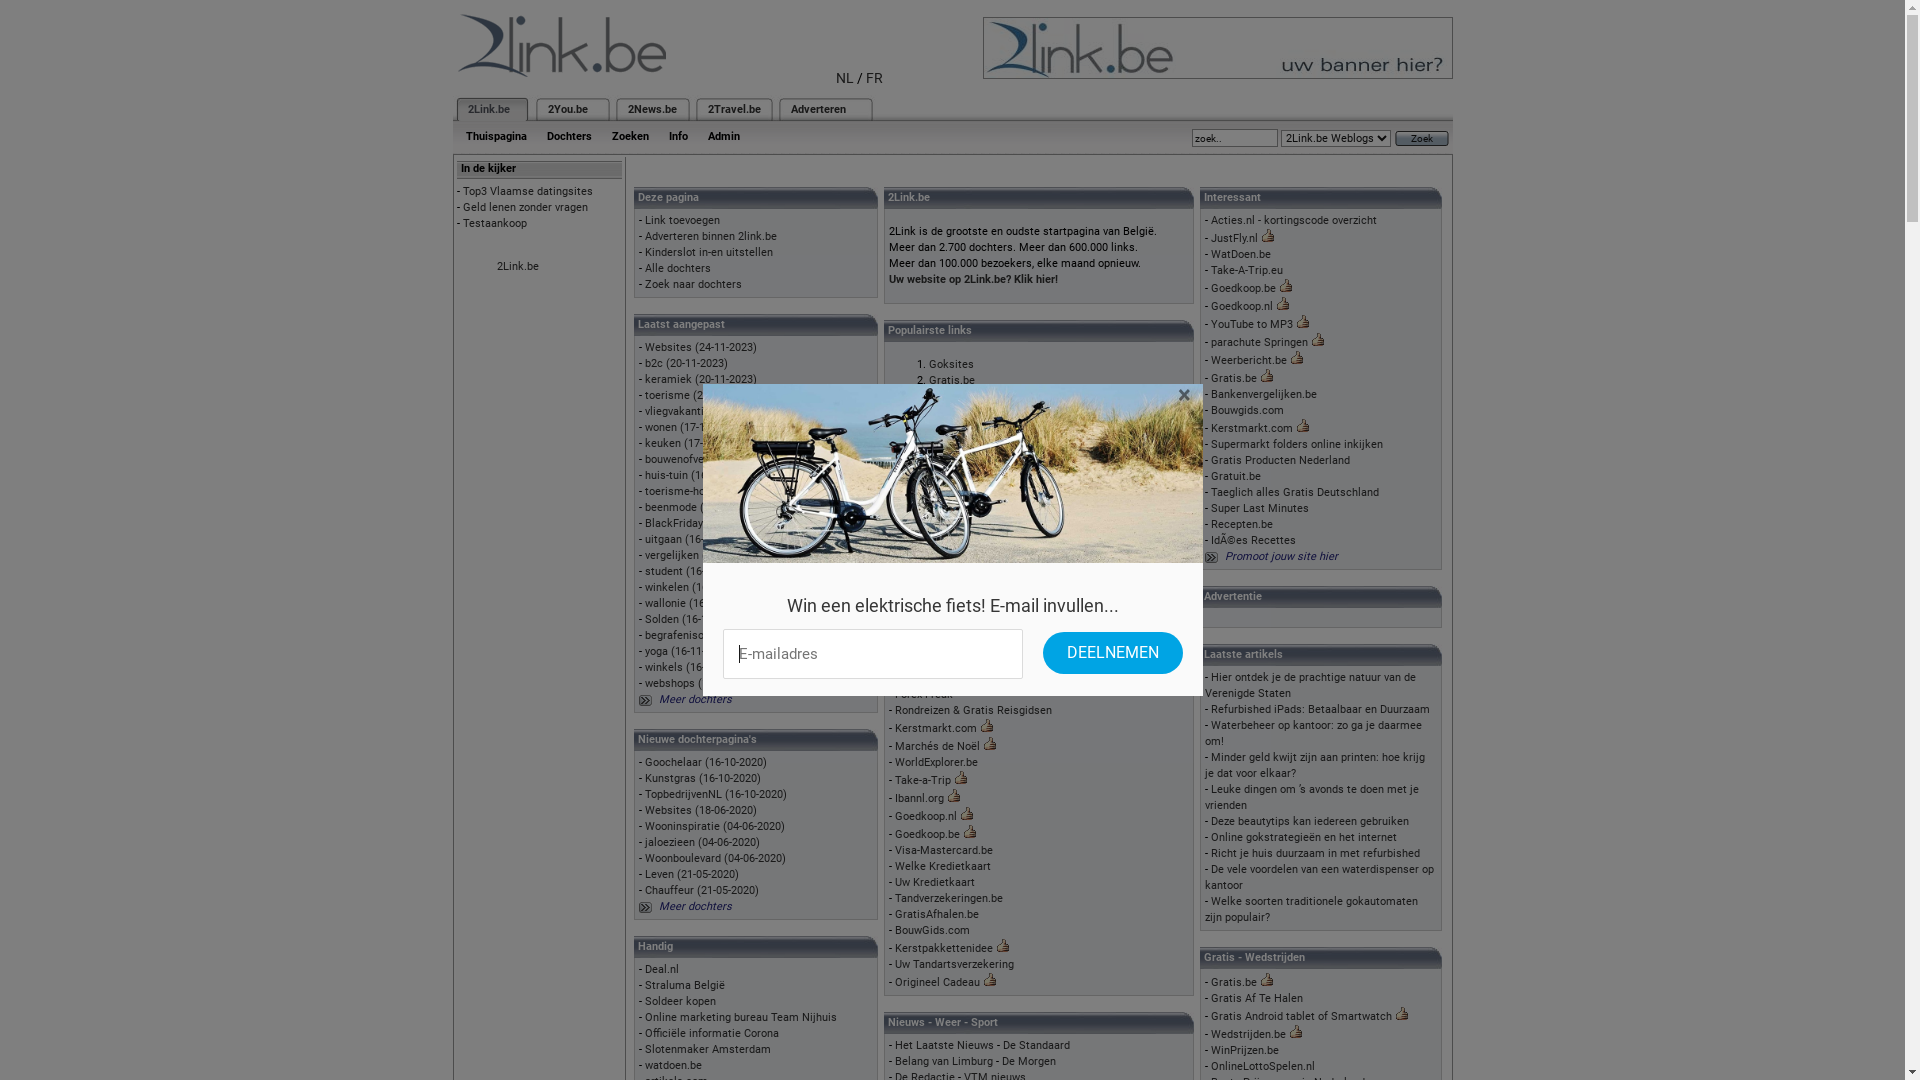 The height and width of the screenshot is (1080, 1920). I want to click on 2Travel.be, so click(734, 110).